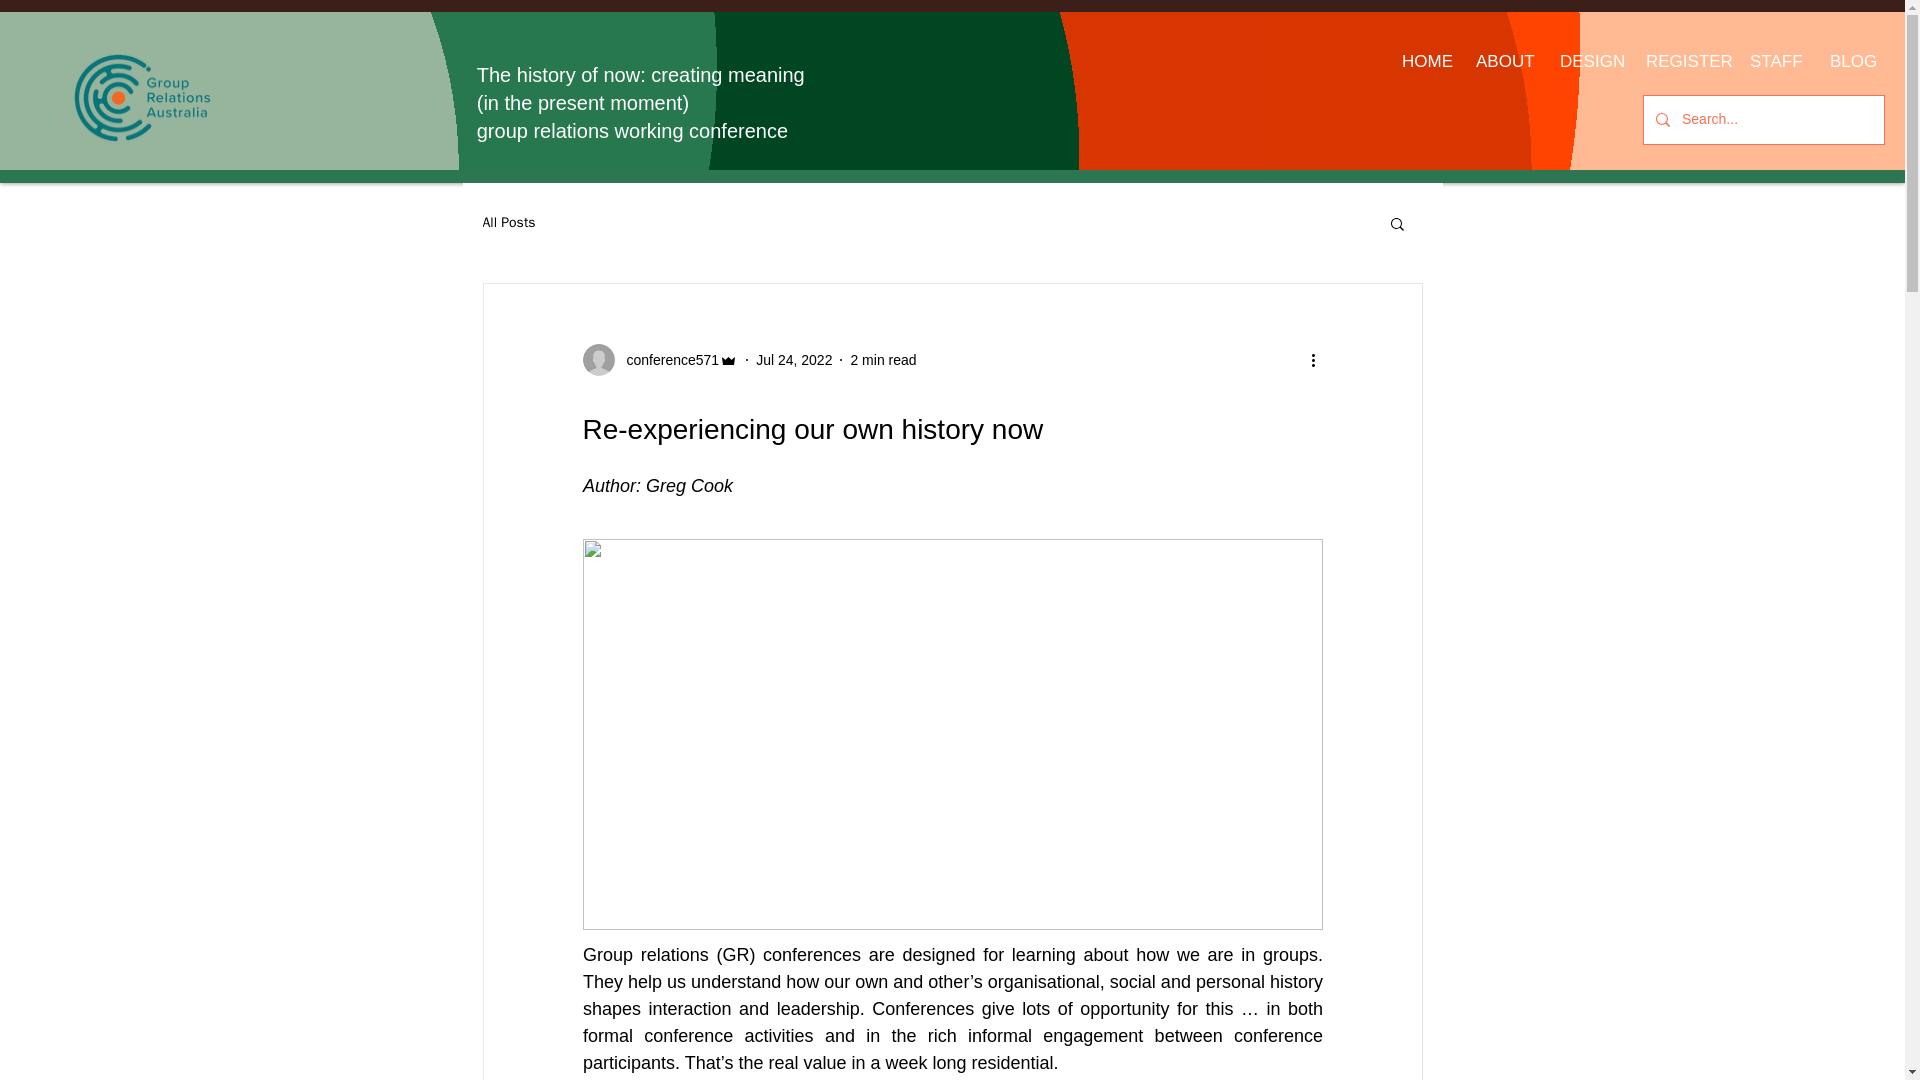  Describe the element at coordinates (508, 222) in the screenshot. I see `All Posts` at that location.